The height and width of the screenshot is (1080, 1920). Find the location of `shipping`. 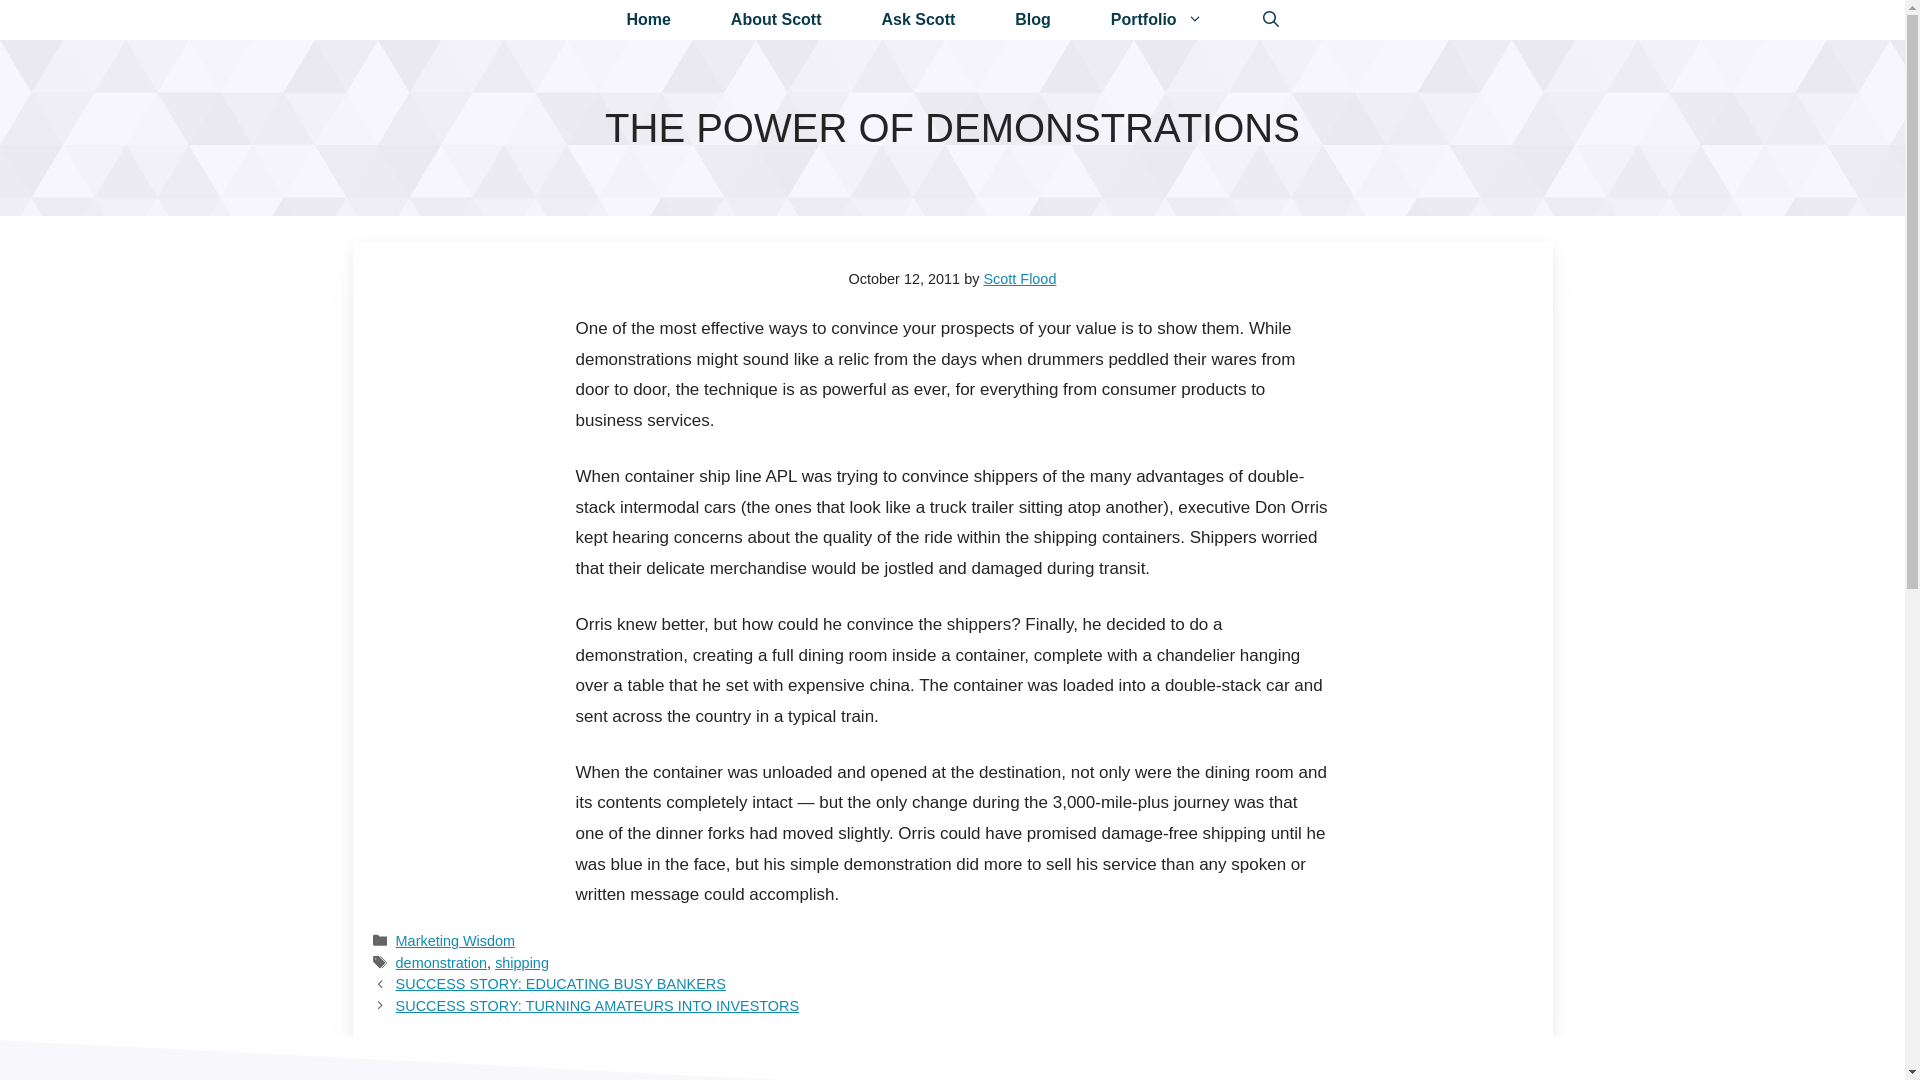

shipping is located at coordinates (522, 962).